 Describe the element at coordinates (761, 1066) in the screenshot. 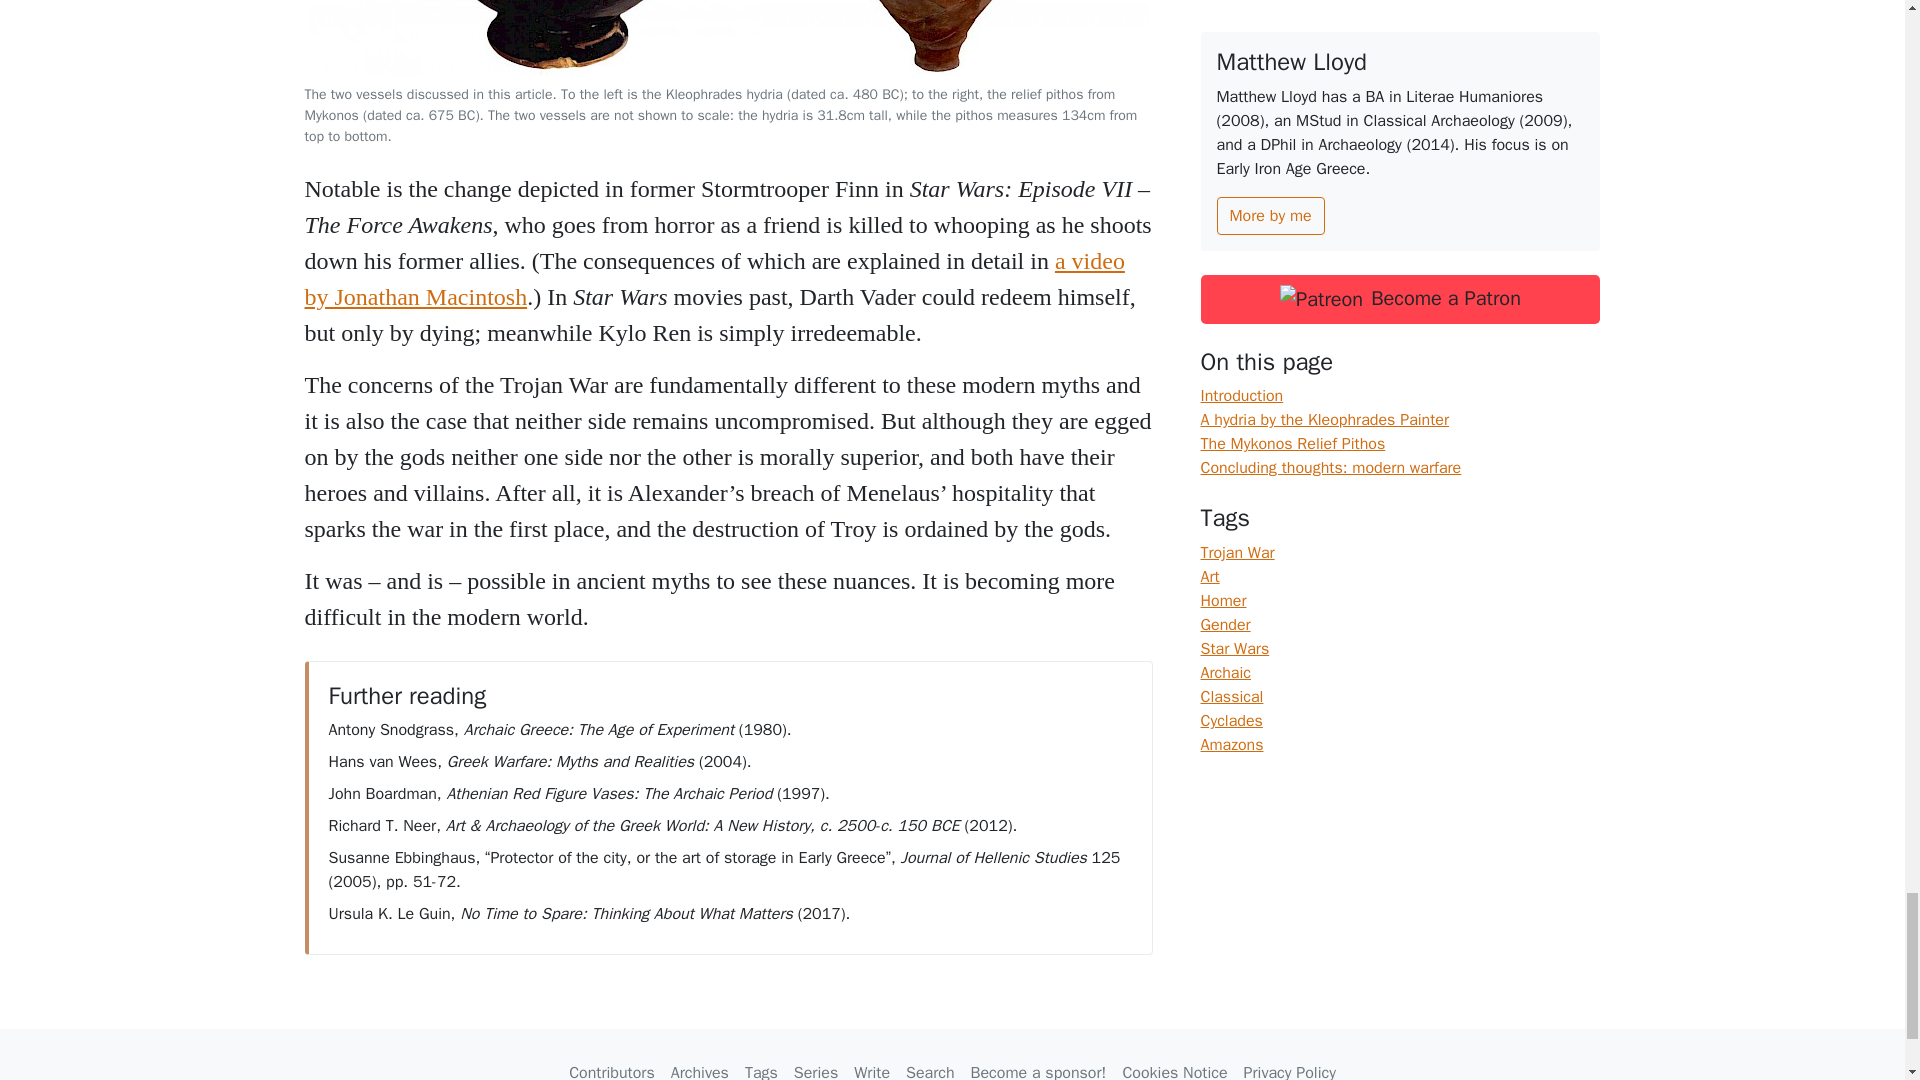

I see `Tags` at that location.